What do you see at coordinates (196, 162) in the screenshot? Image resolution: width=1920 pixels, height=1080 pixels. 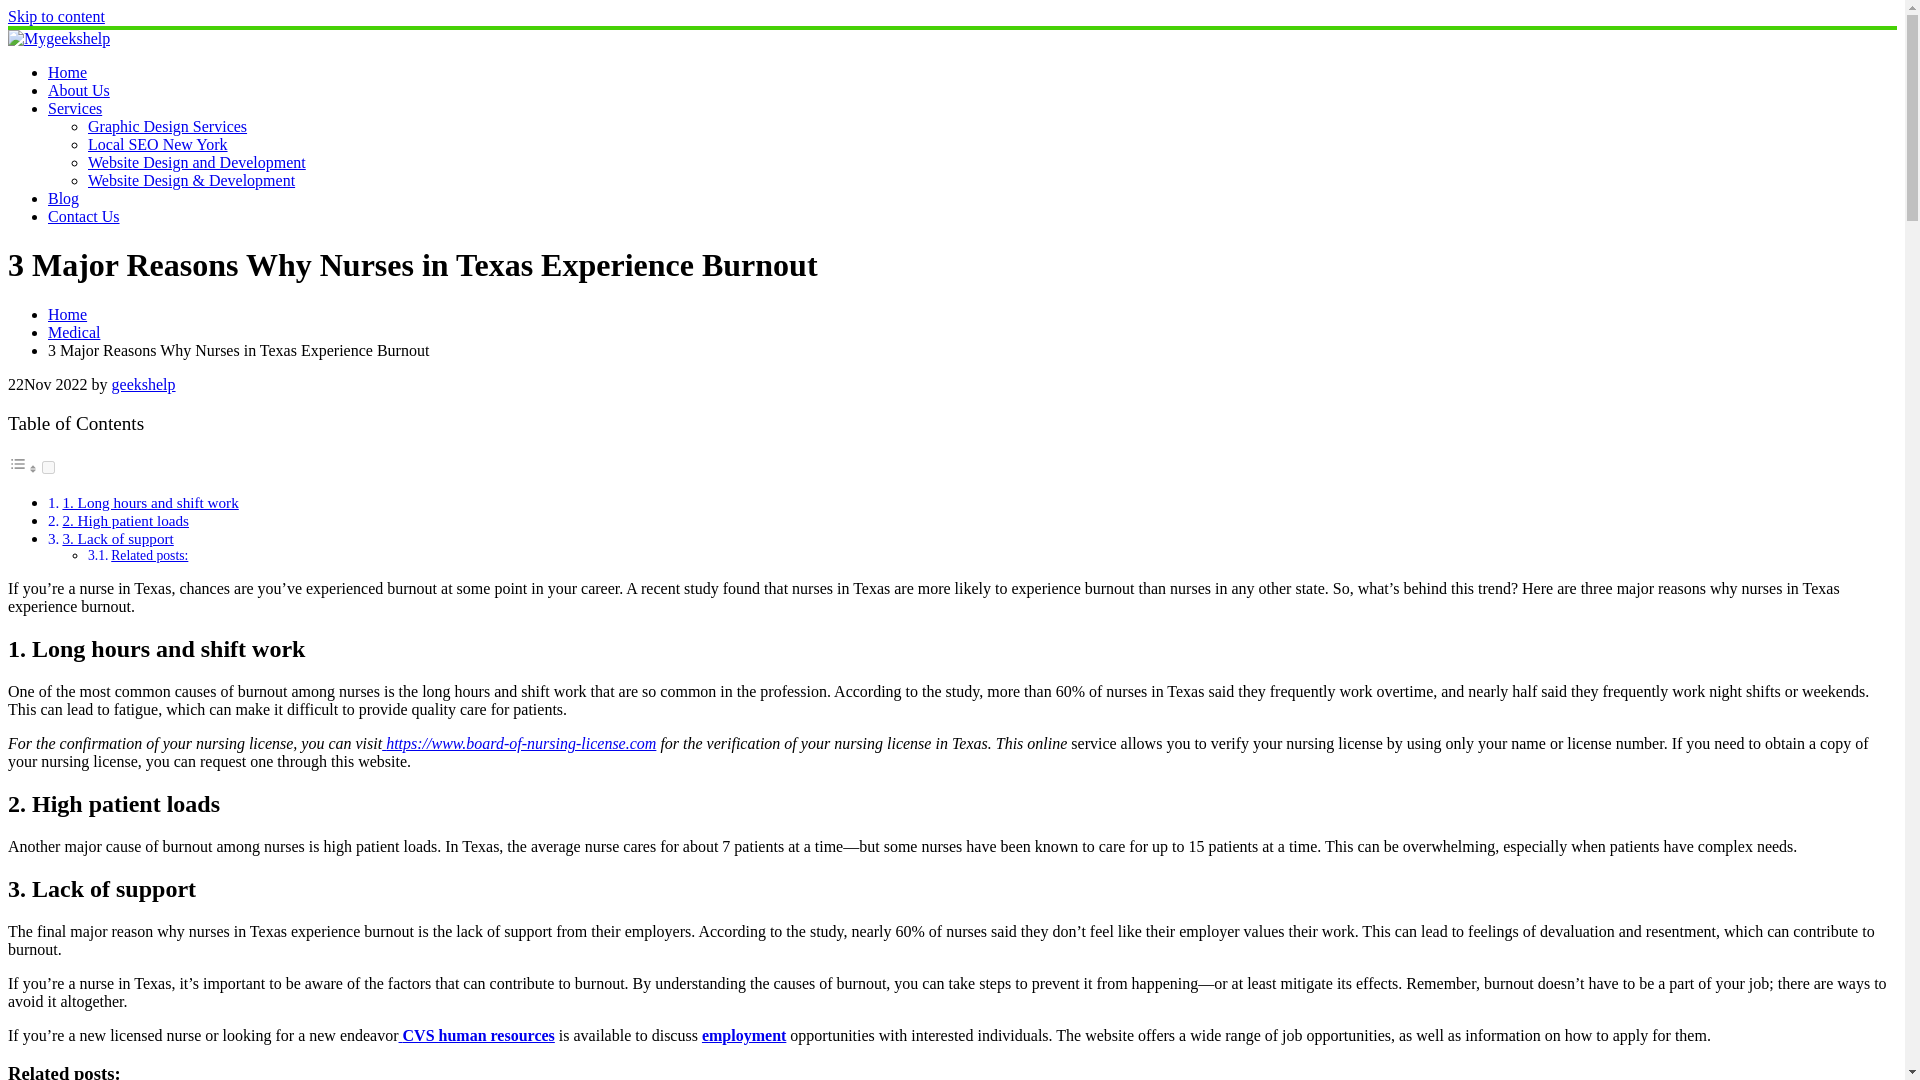 I see `Website Design and Development` at bounding box center [196, 162].